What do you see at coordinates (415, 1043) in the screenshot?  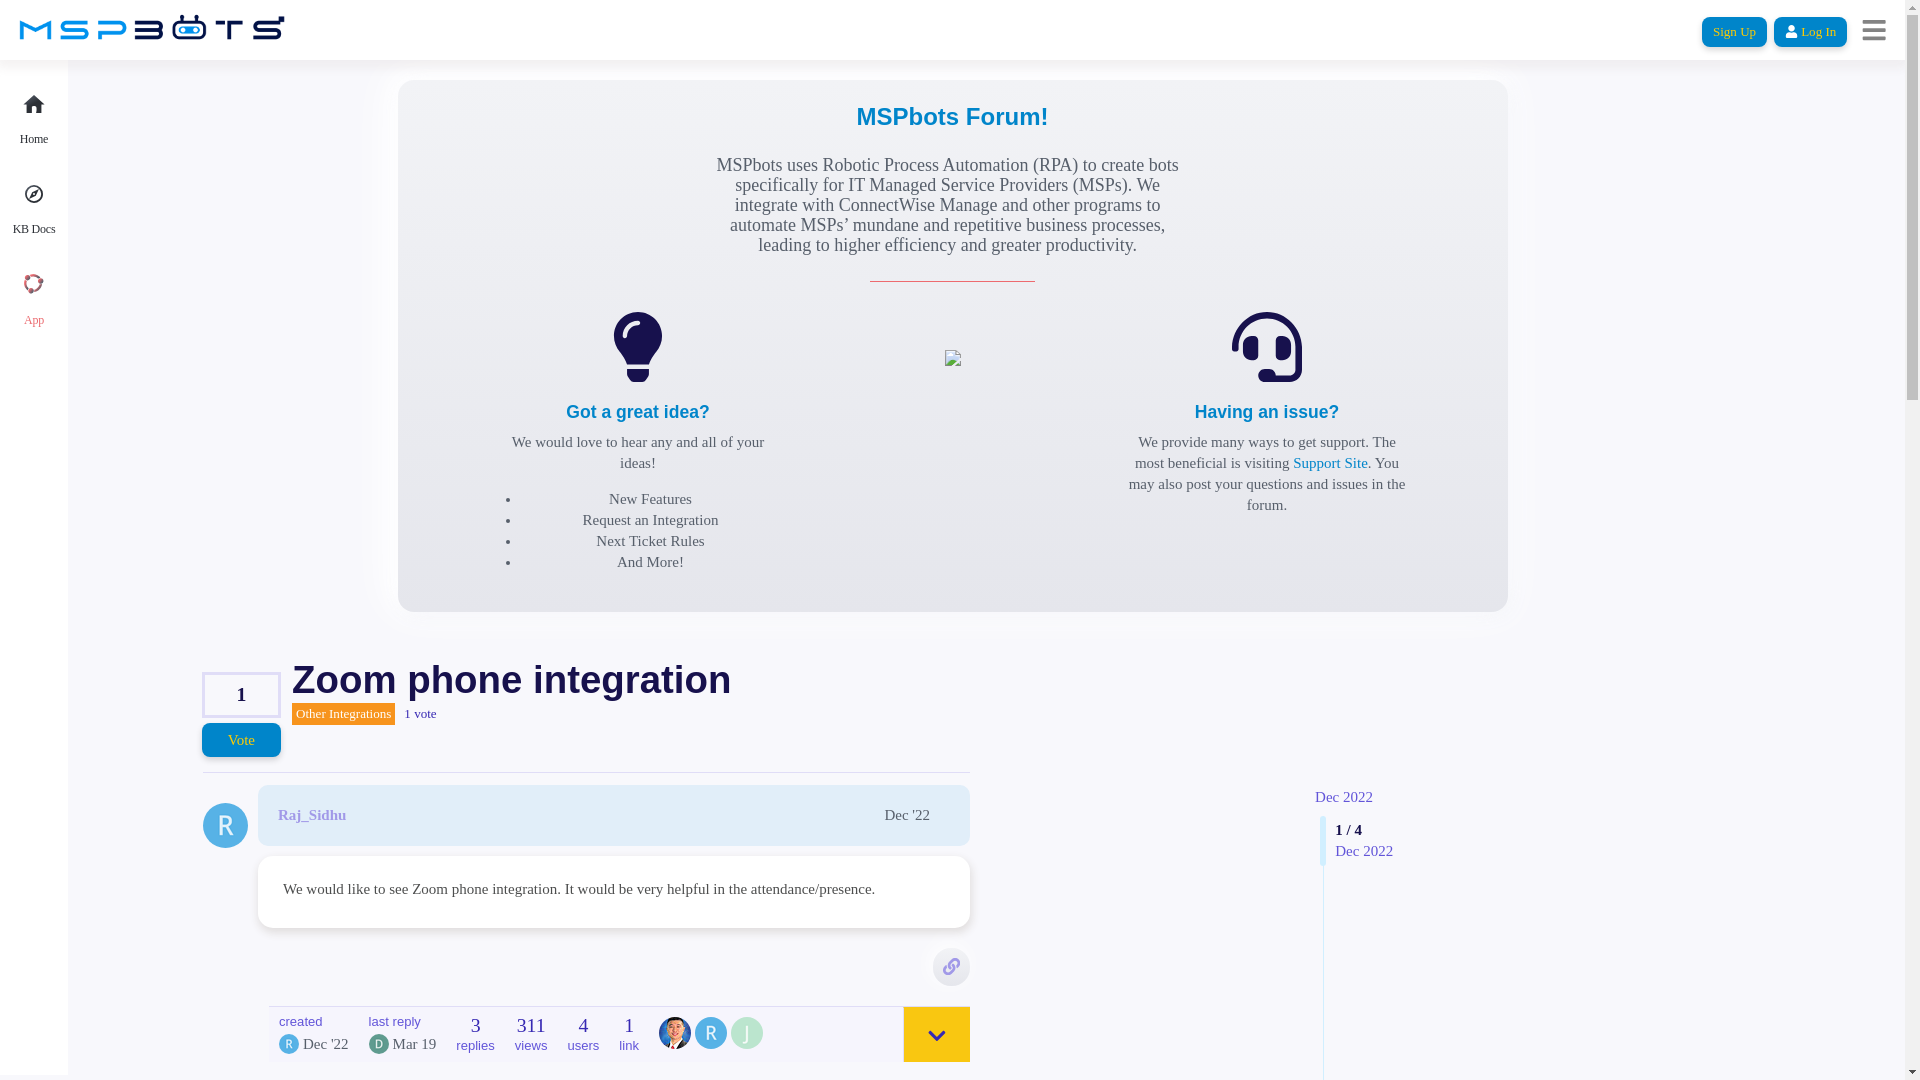 I see `Mar 19, 2024 8:20 am` at bounding box center [415, 1043].